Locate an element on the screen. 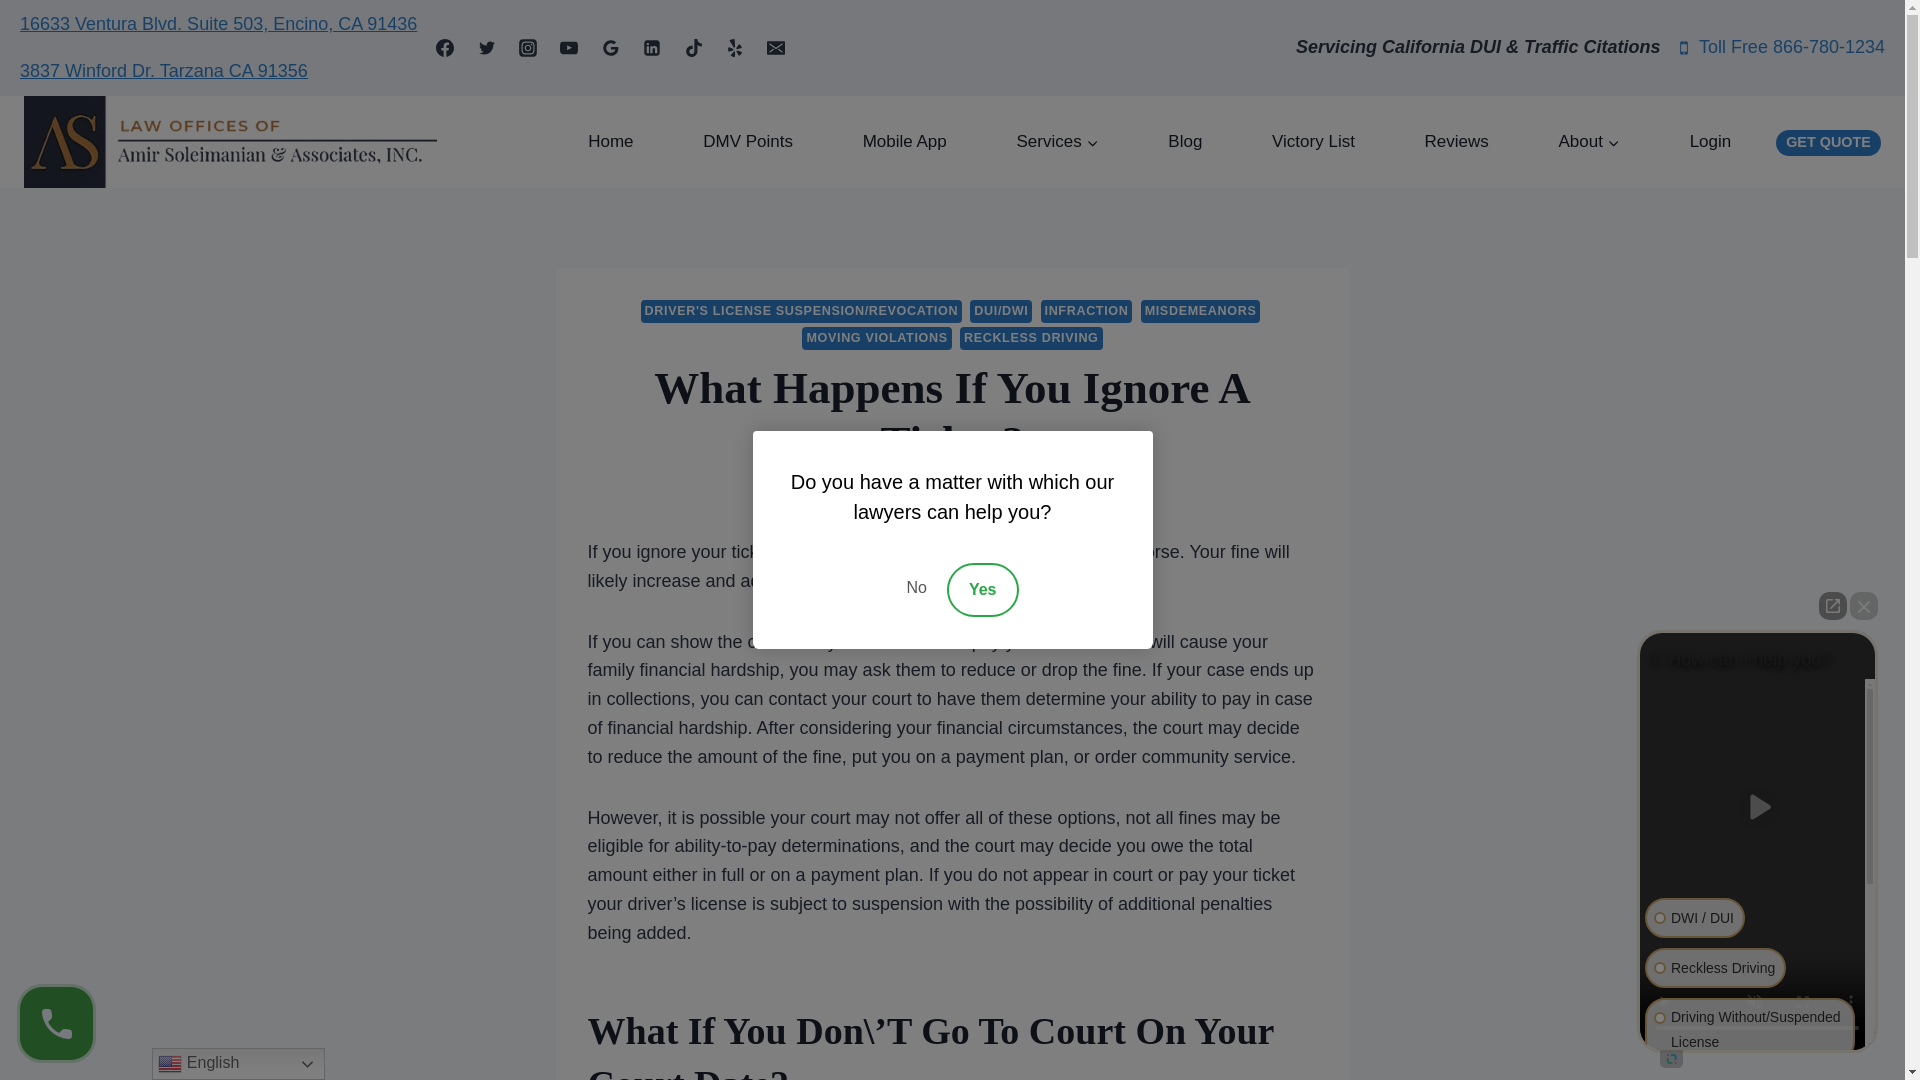 The width and height of the screenshot is (1920, 1080). Victory List is located at coordinates (1313, 142).